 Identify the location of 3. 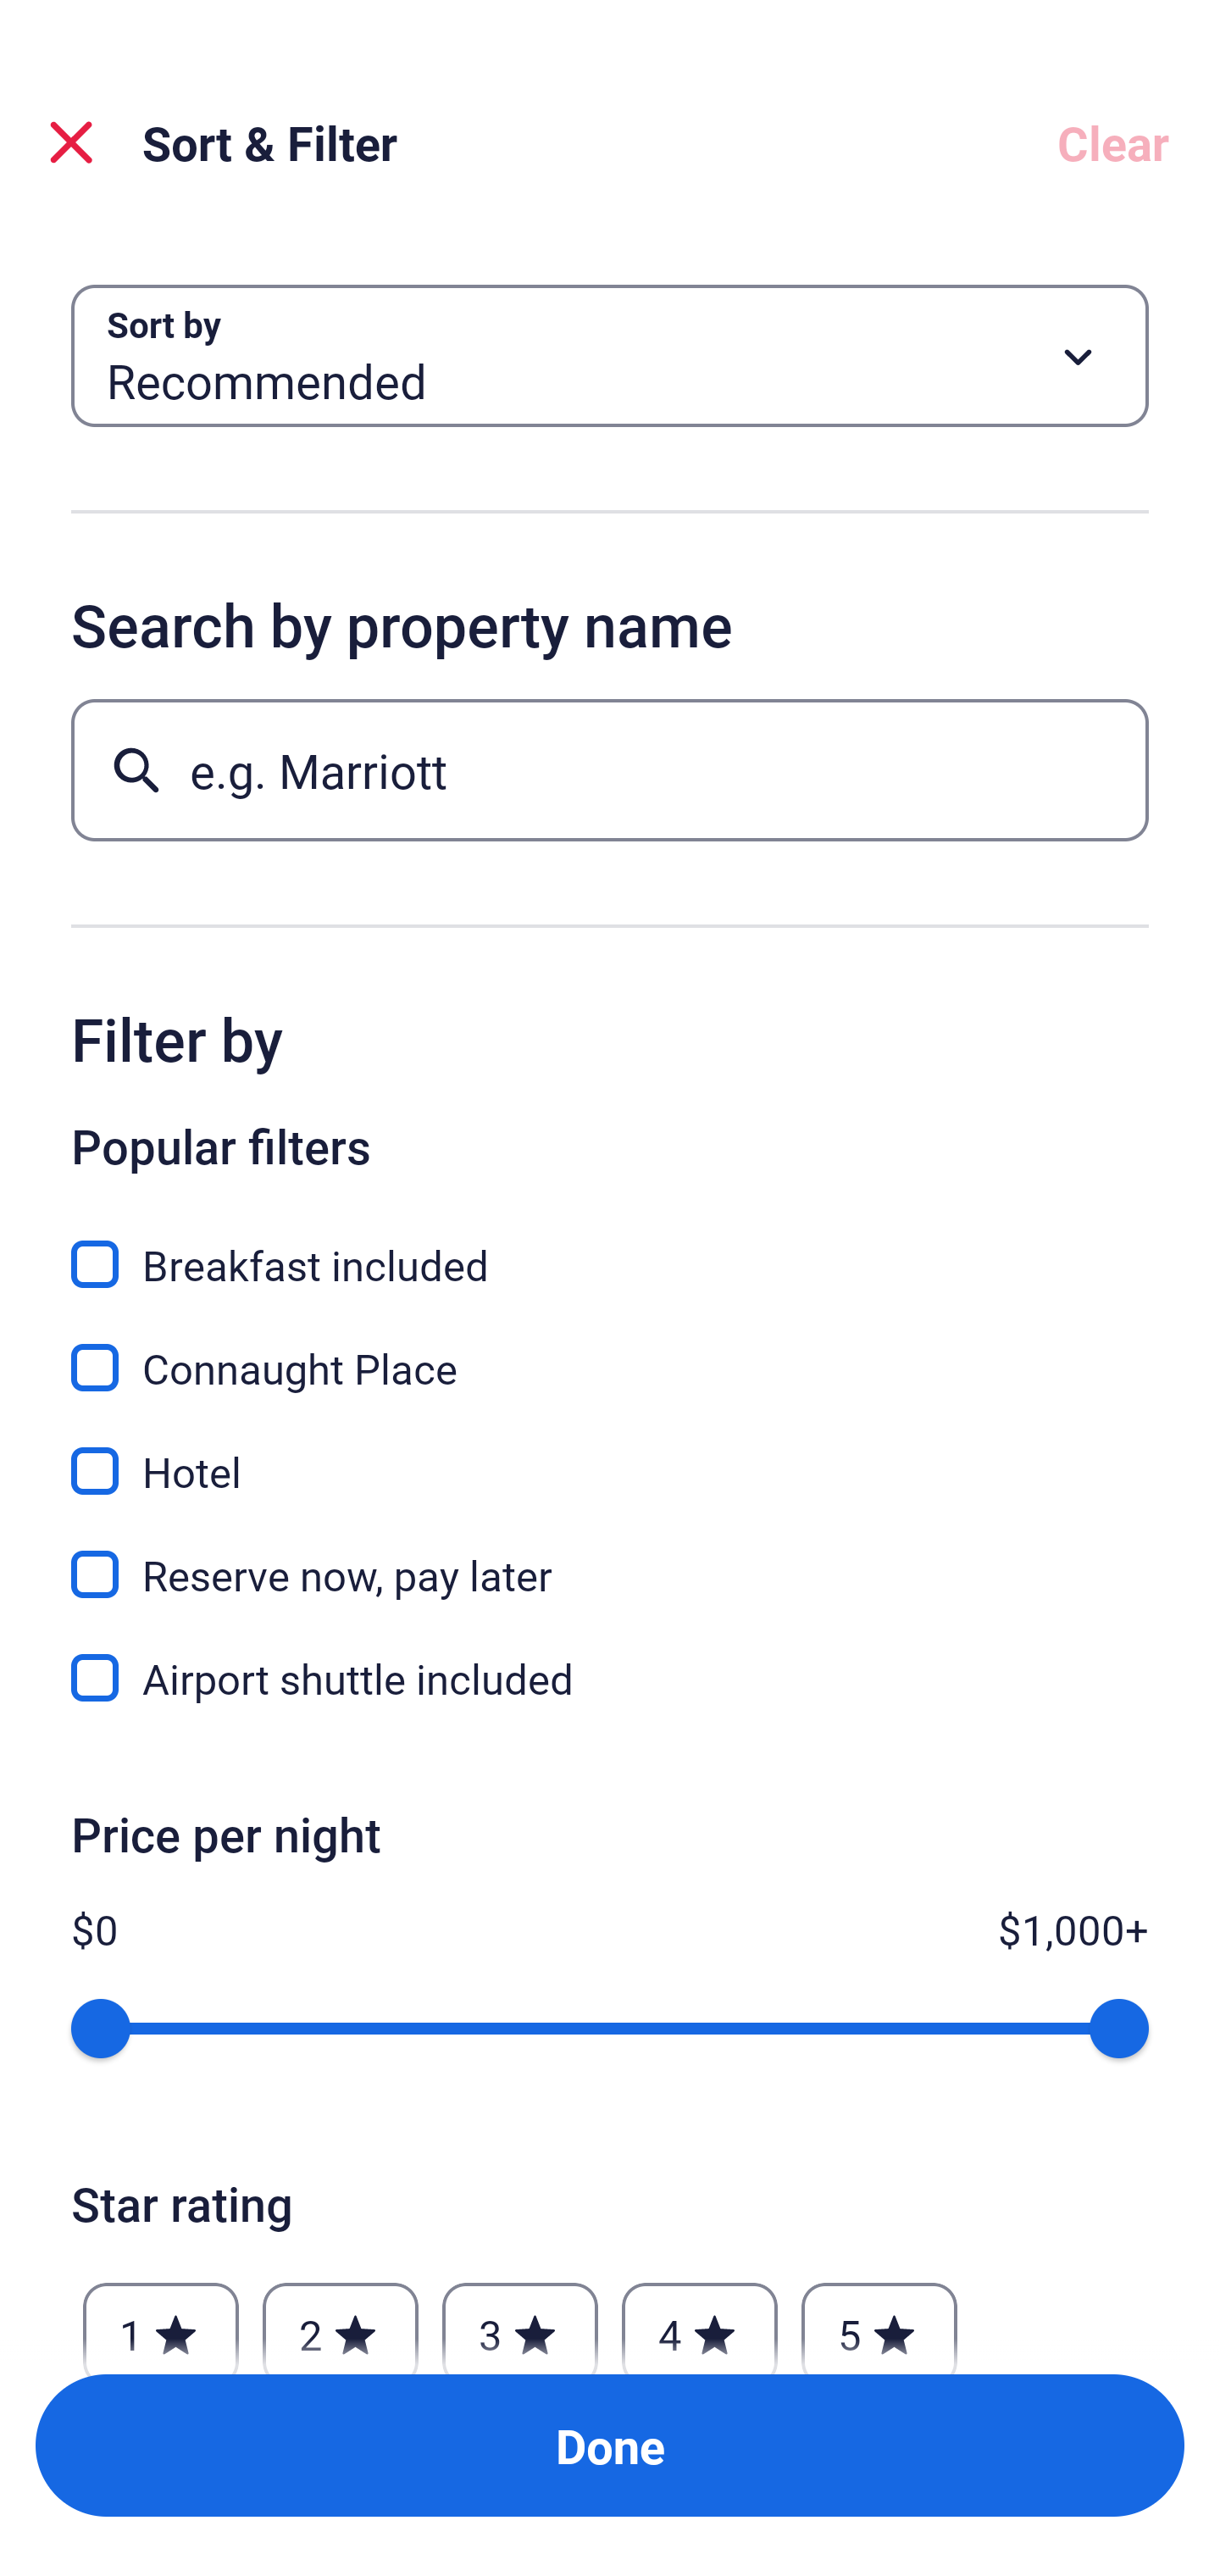
(519, 2319).